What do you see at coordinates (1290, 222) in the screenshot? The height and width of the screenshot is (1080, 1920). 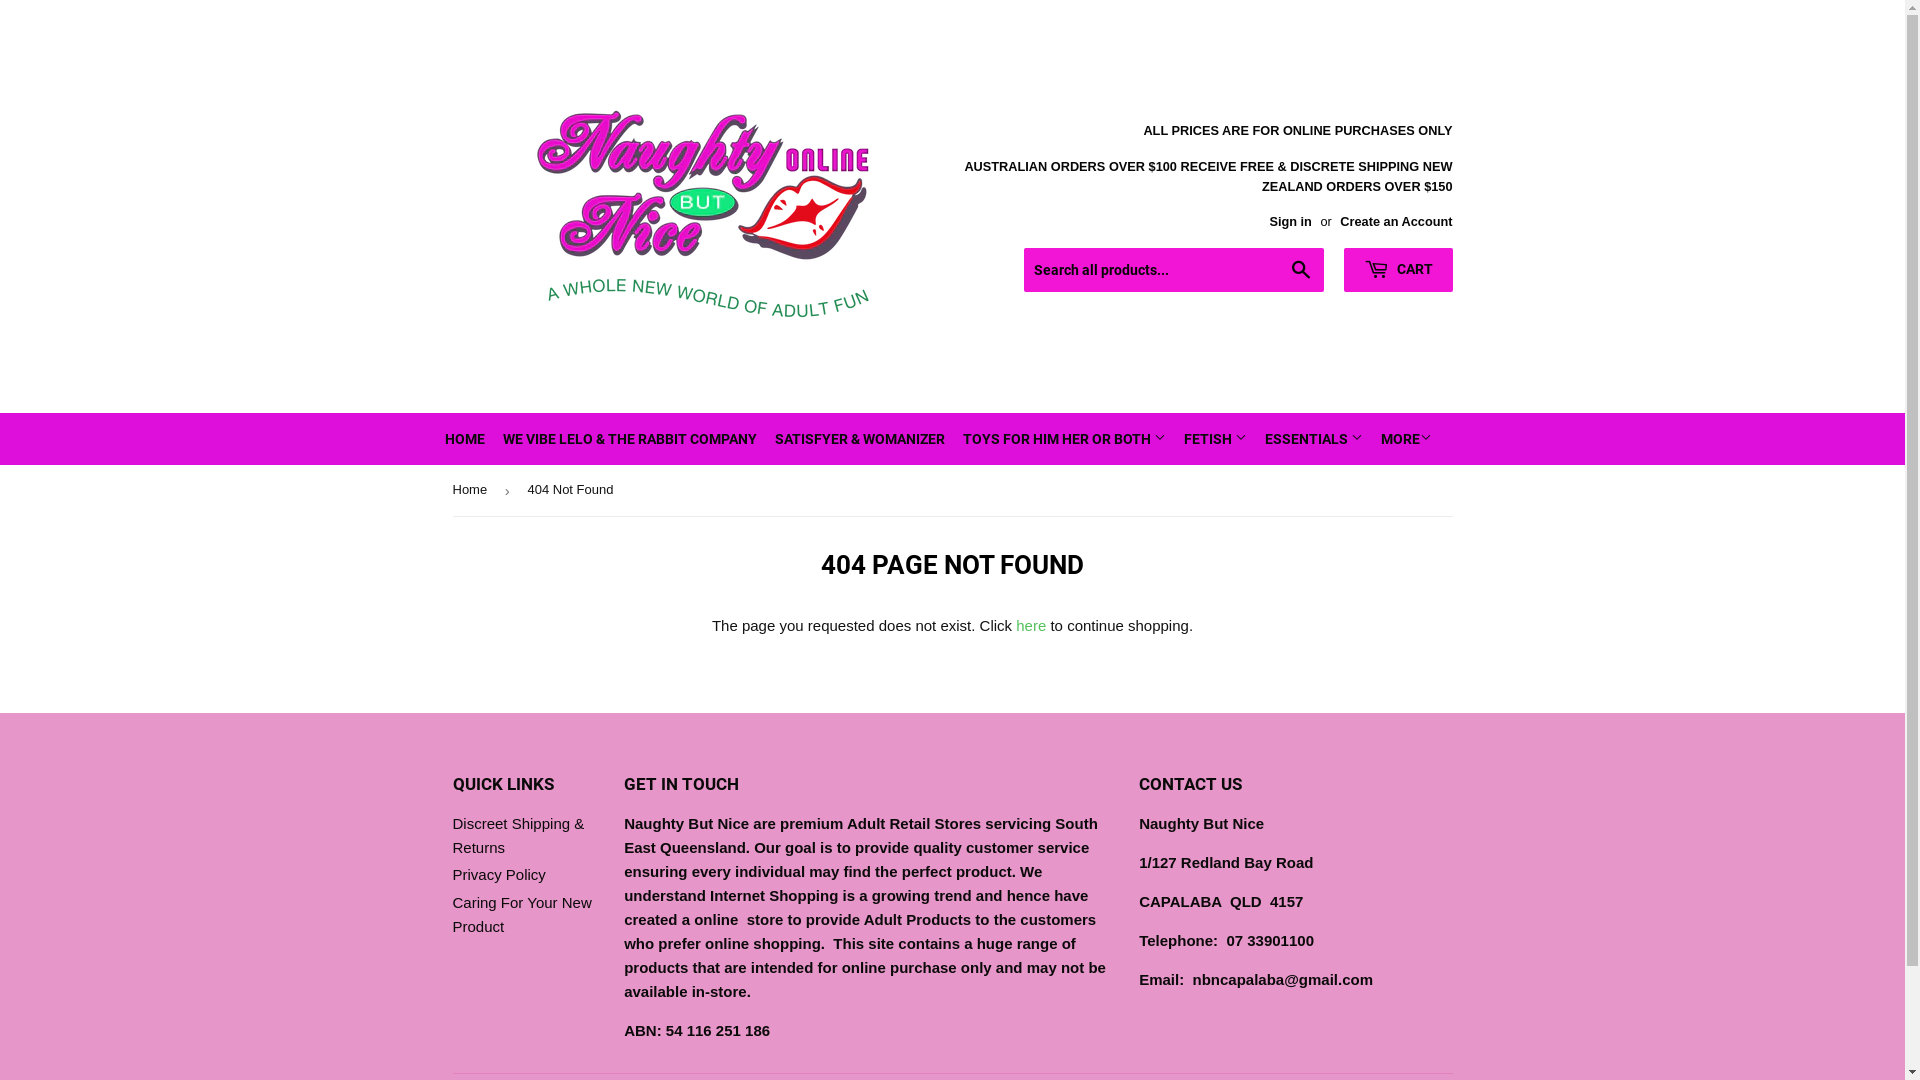 I see `Sign in` at bounding box center [1290, 222].